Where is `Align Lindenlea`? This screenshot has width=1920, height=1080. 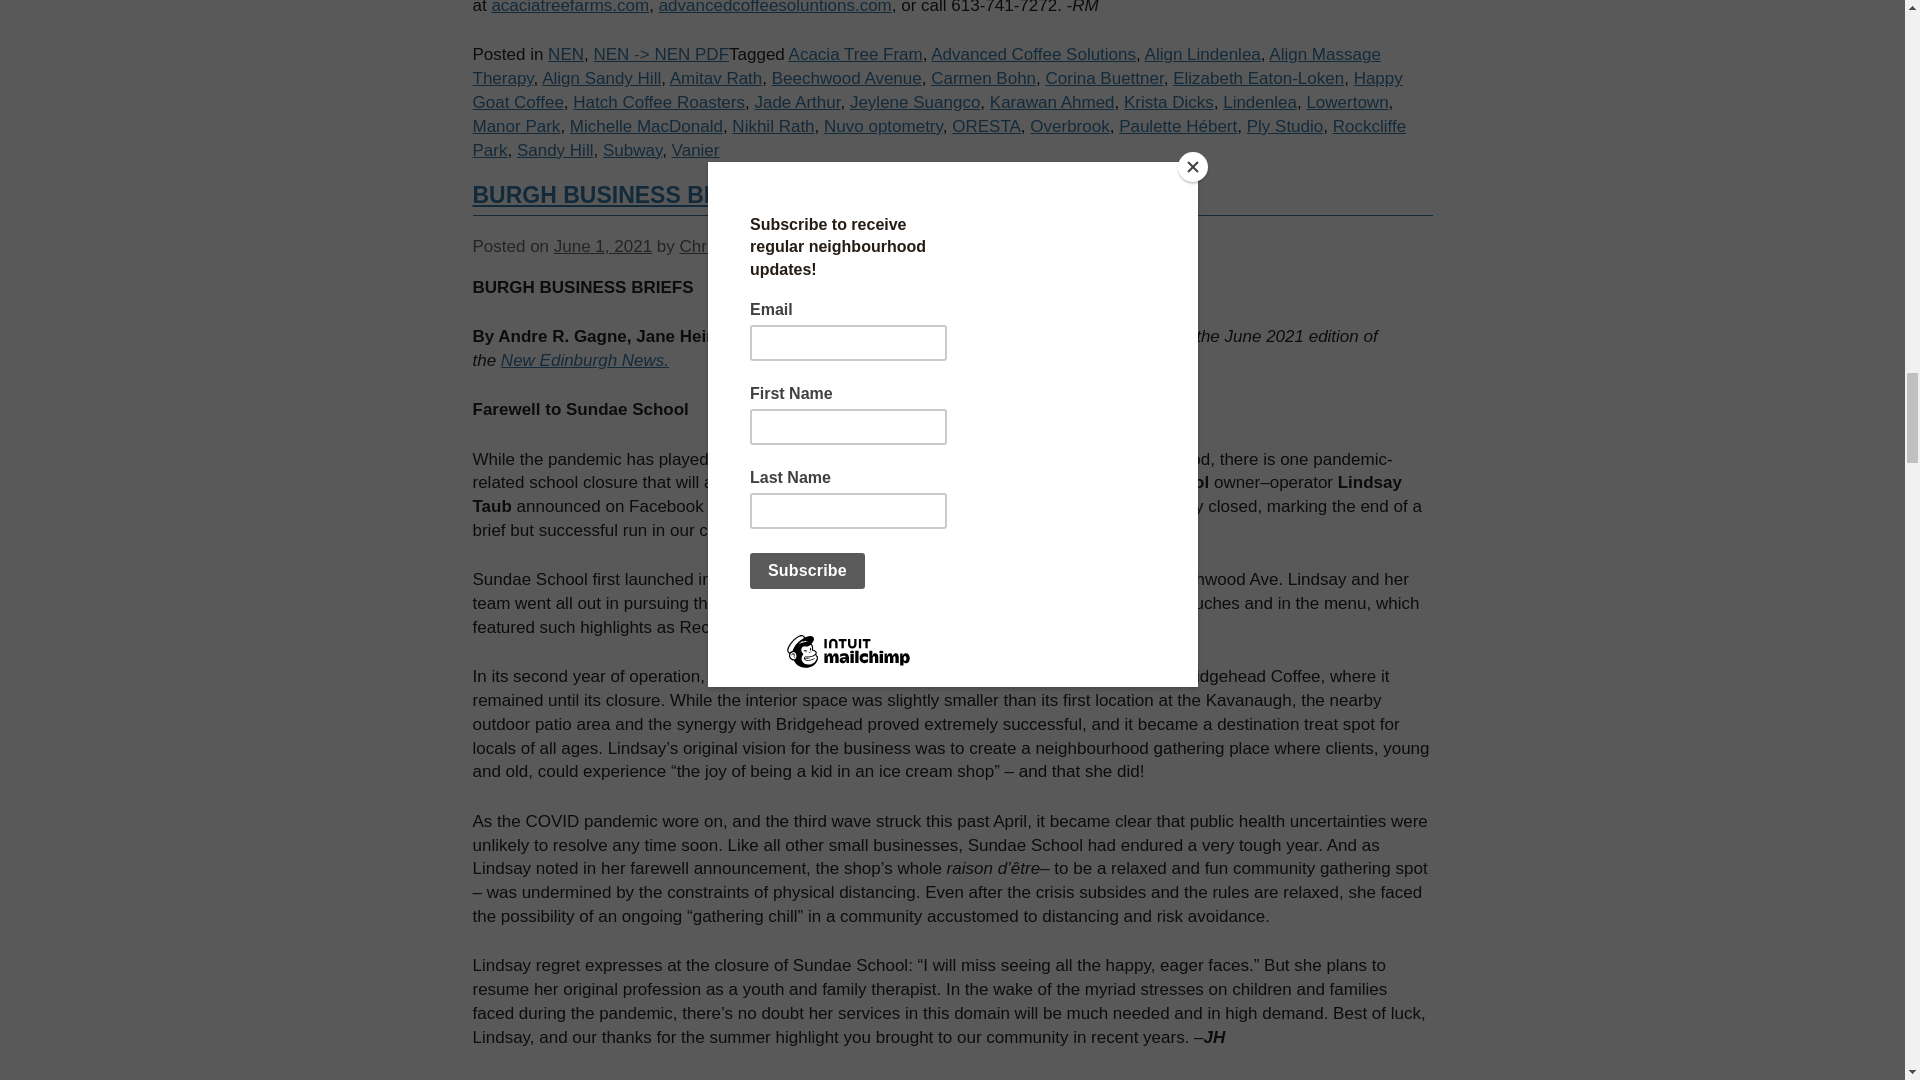 Align Lindenlea is located at coordinates (1202, 54).